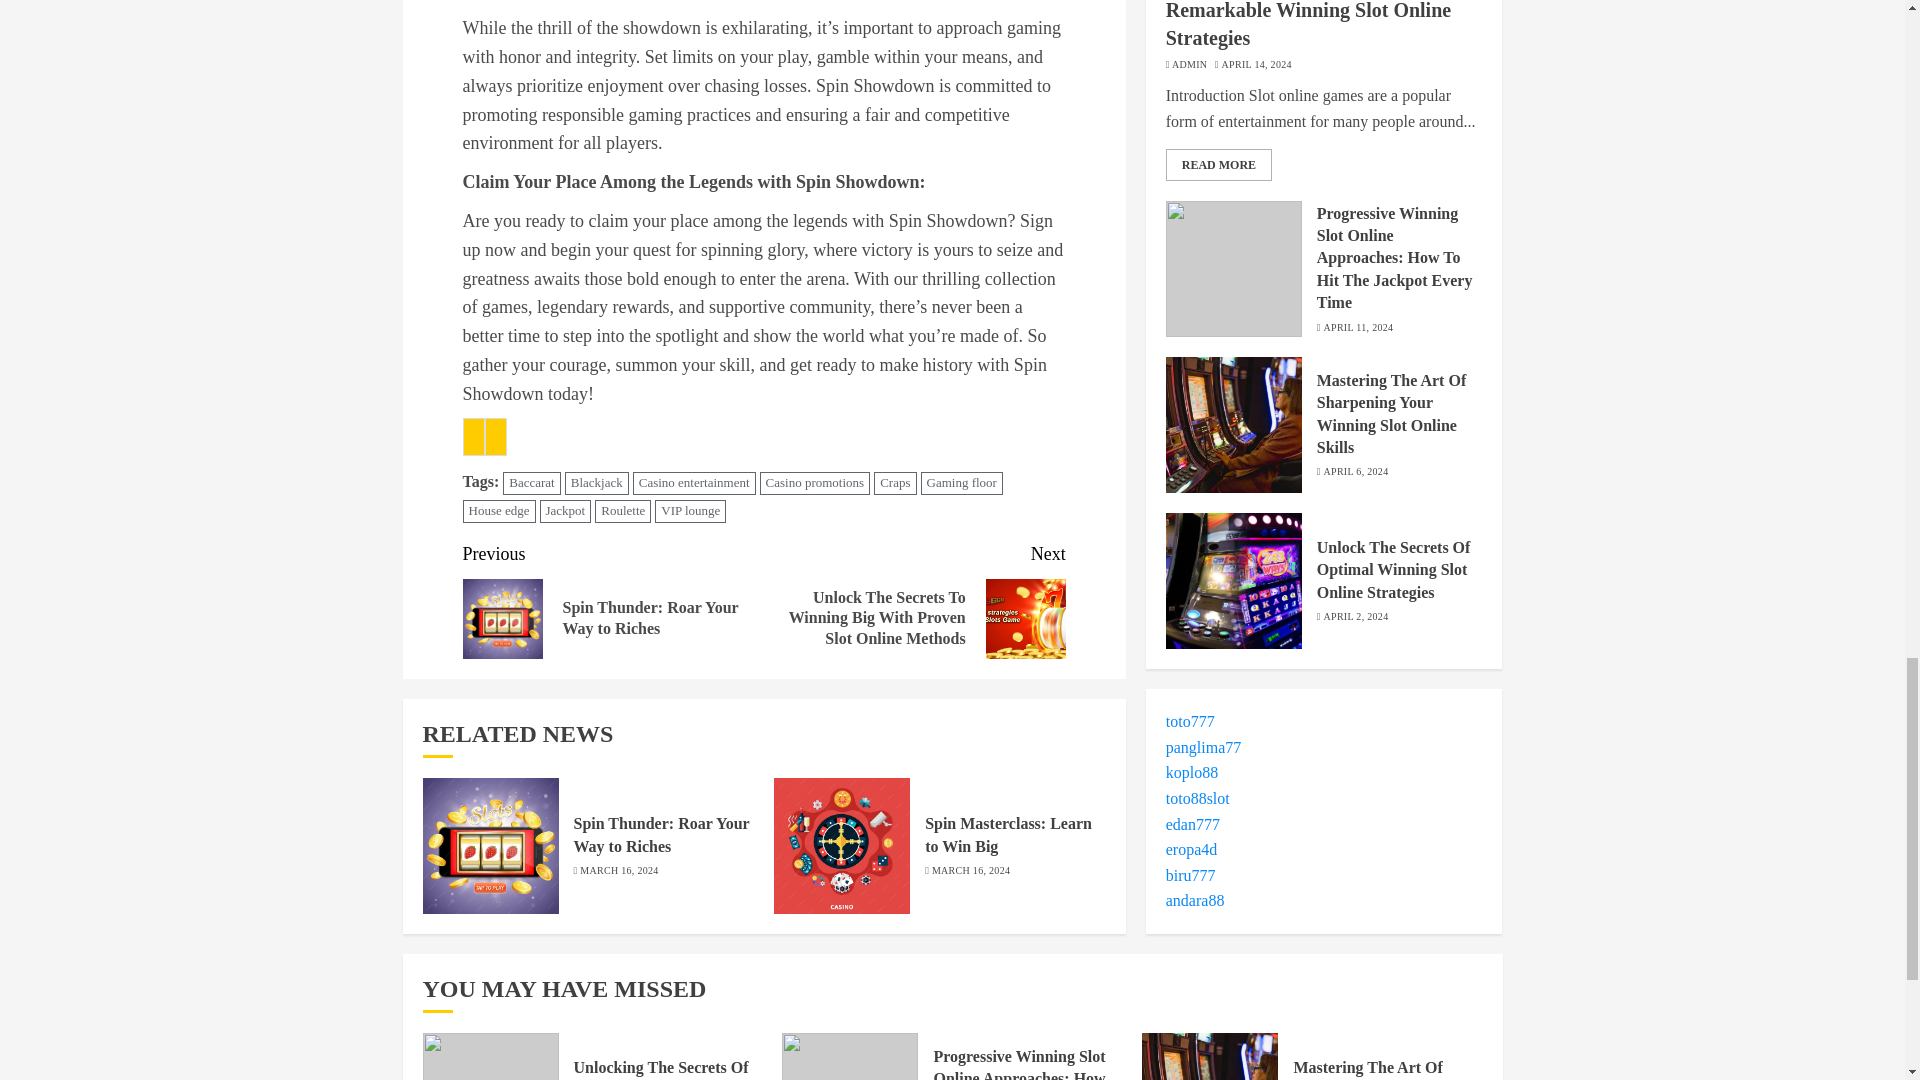  What do you see at coordinates (816, 482) in the screenshot?
I see `Casino promotions` at bounding box center [816, 482].